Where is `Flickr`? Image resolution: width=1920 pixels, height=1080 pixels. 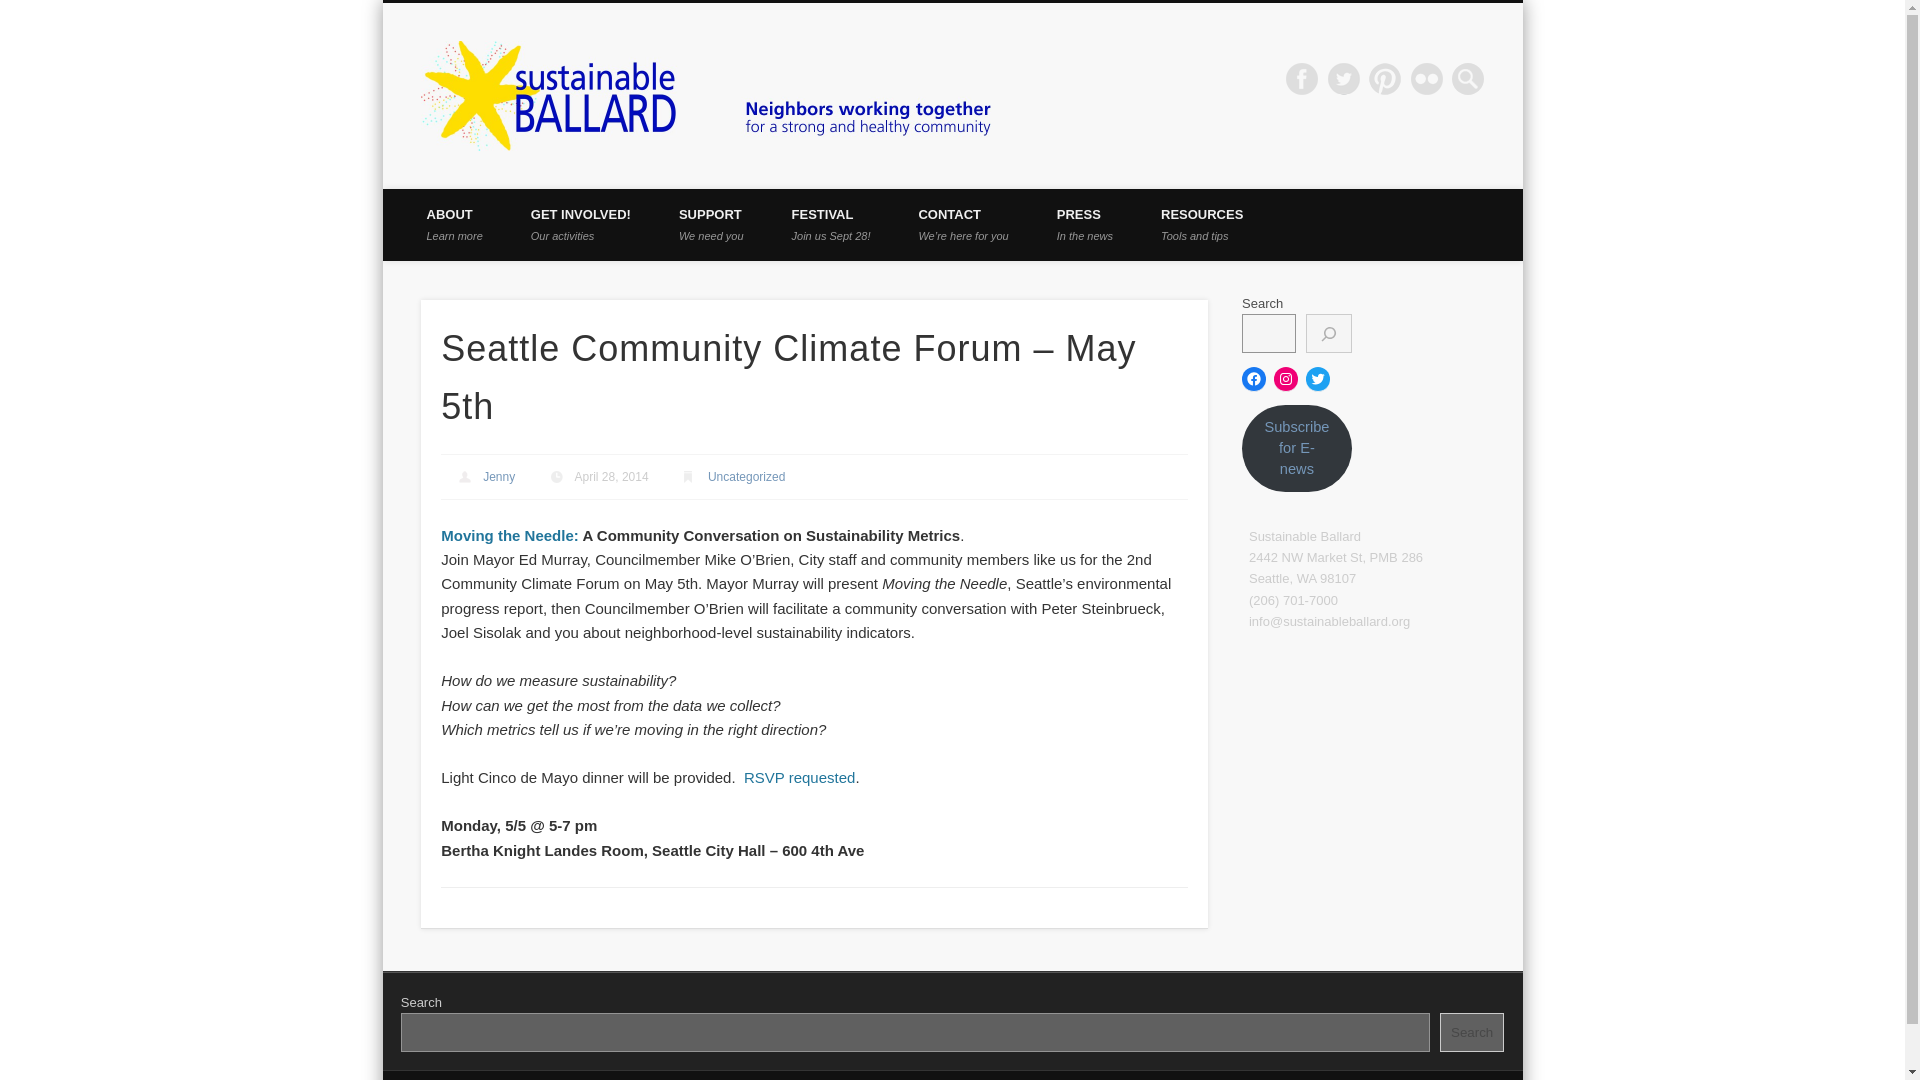 Flickr is located at coordinates (454, 225).